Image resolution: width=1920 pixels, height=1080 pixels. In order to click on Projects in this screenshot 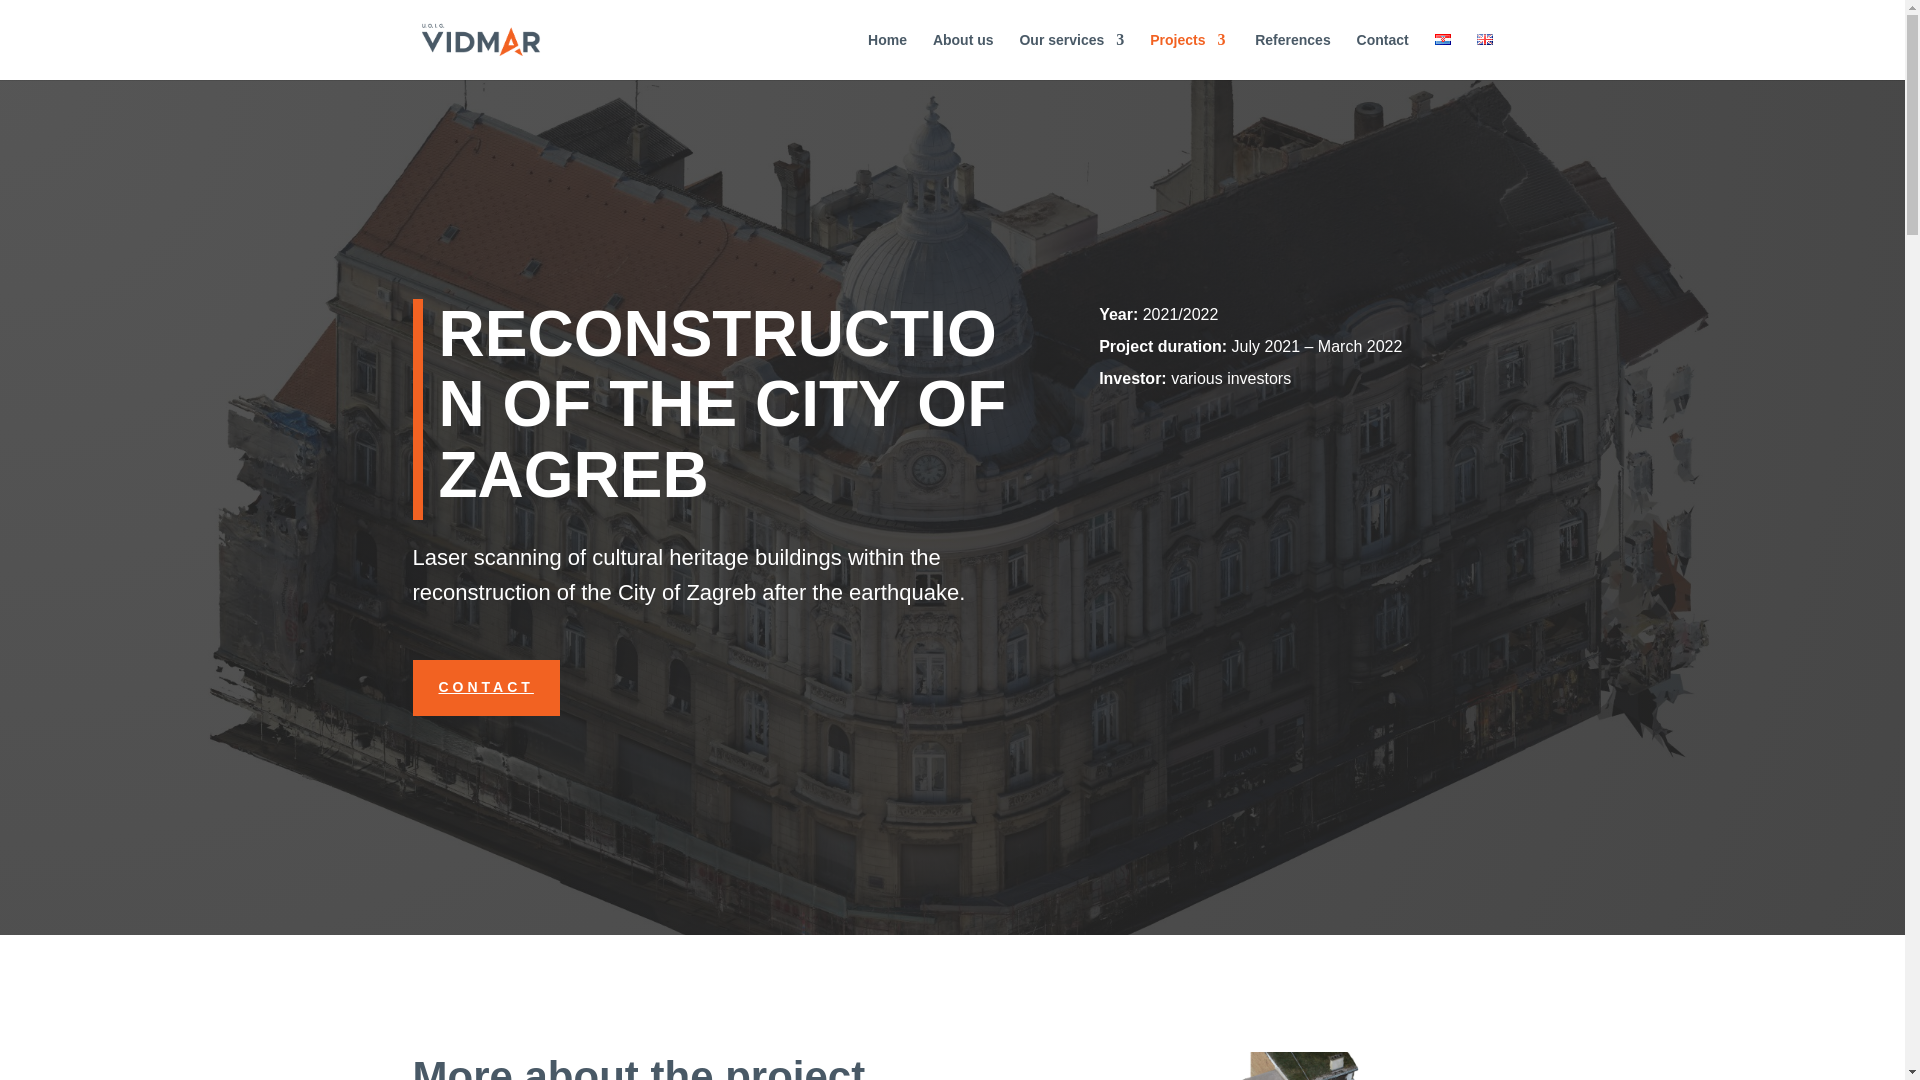, I will do `click(1187, 56)`.